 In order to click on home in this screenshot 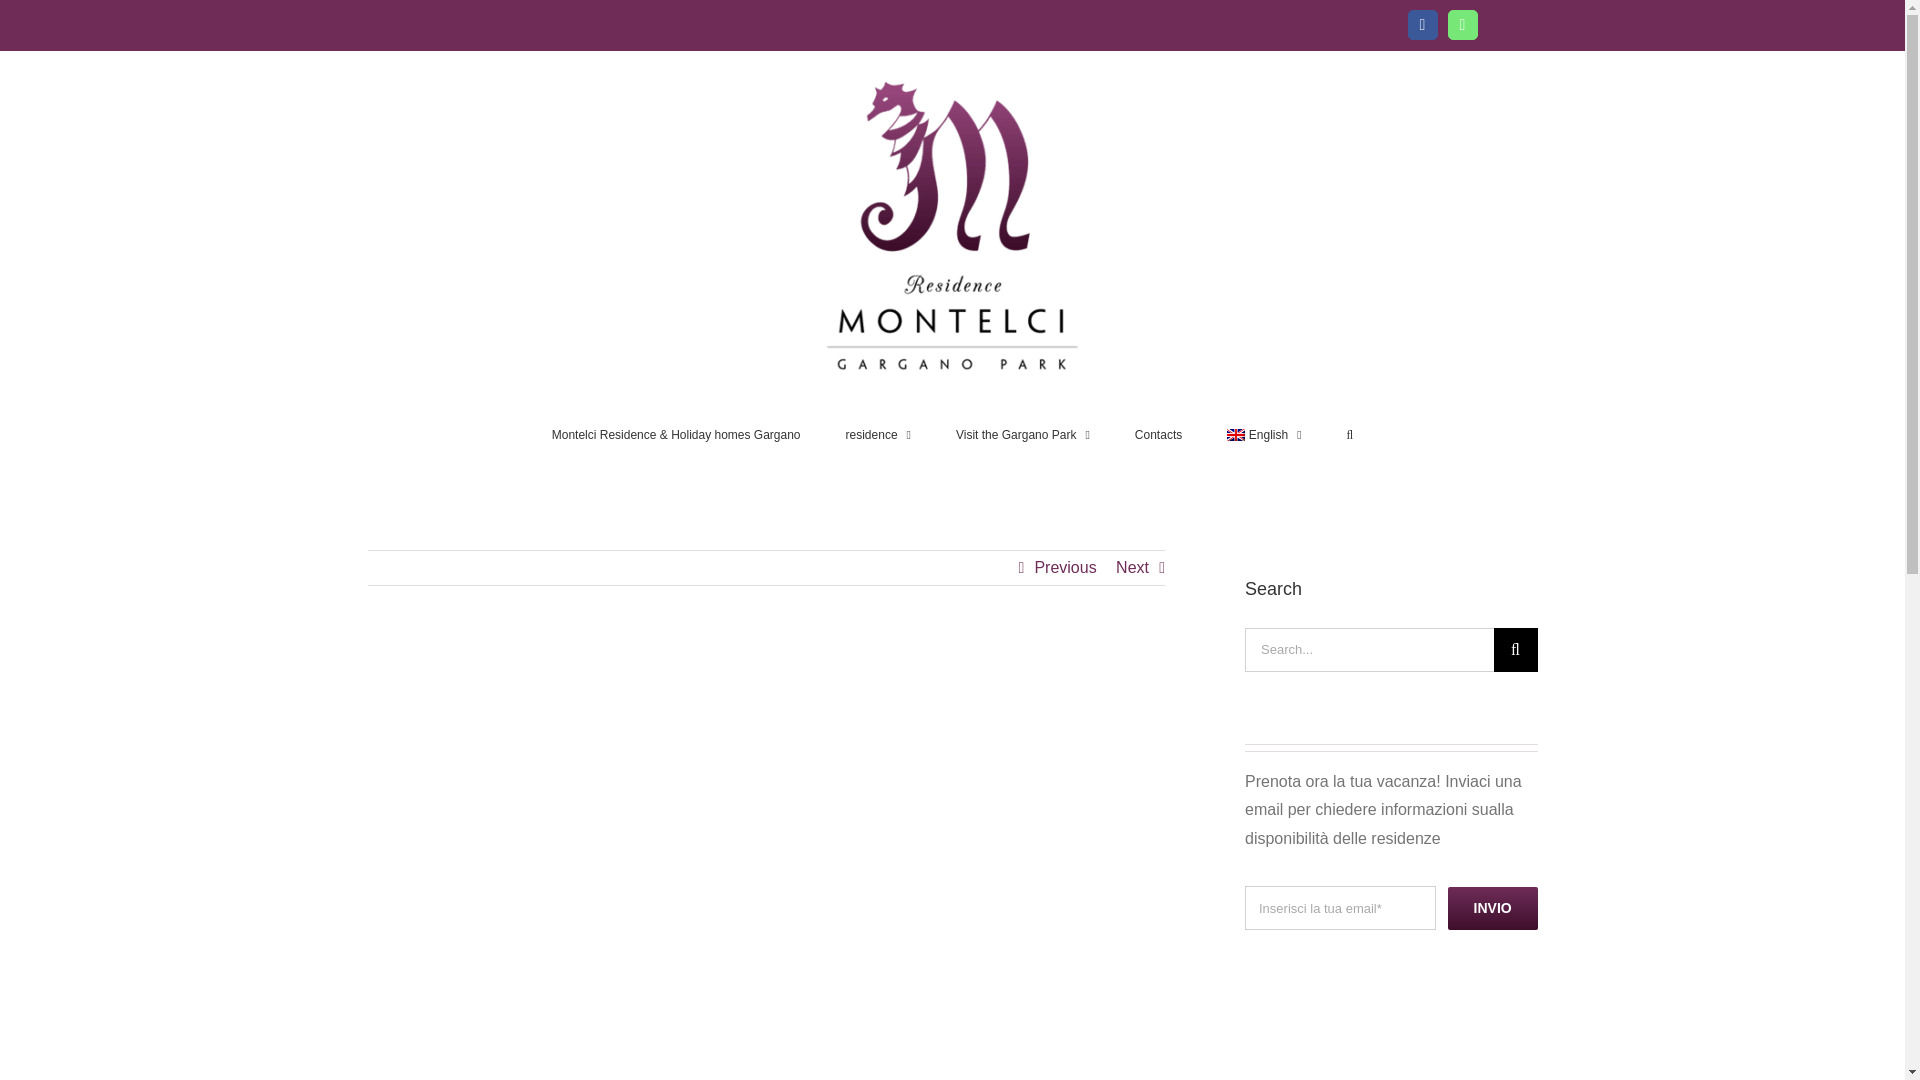, I will do `click(676, 433)`.